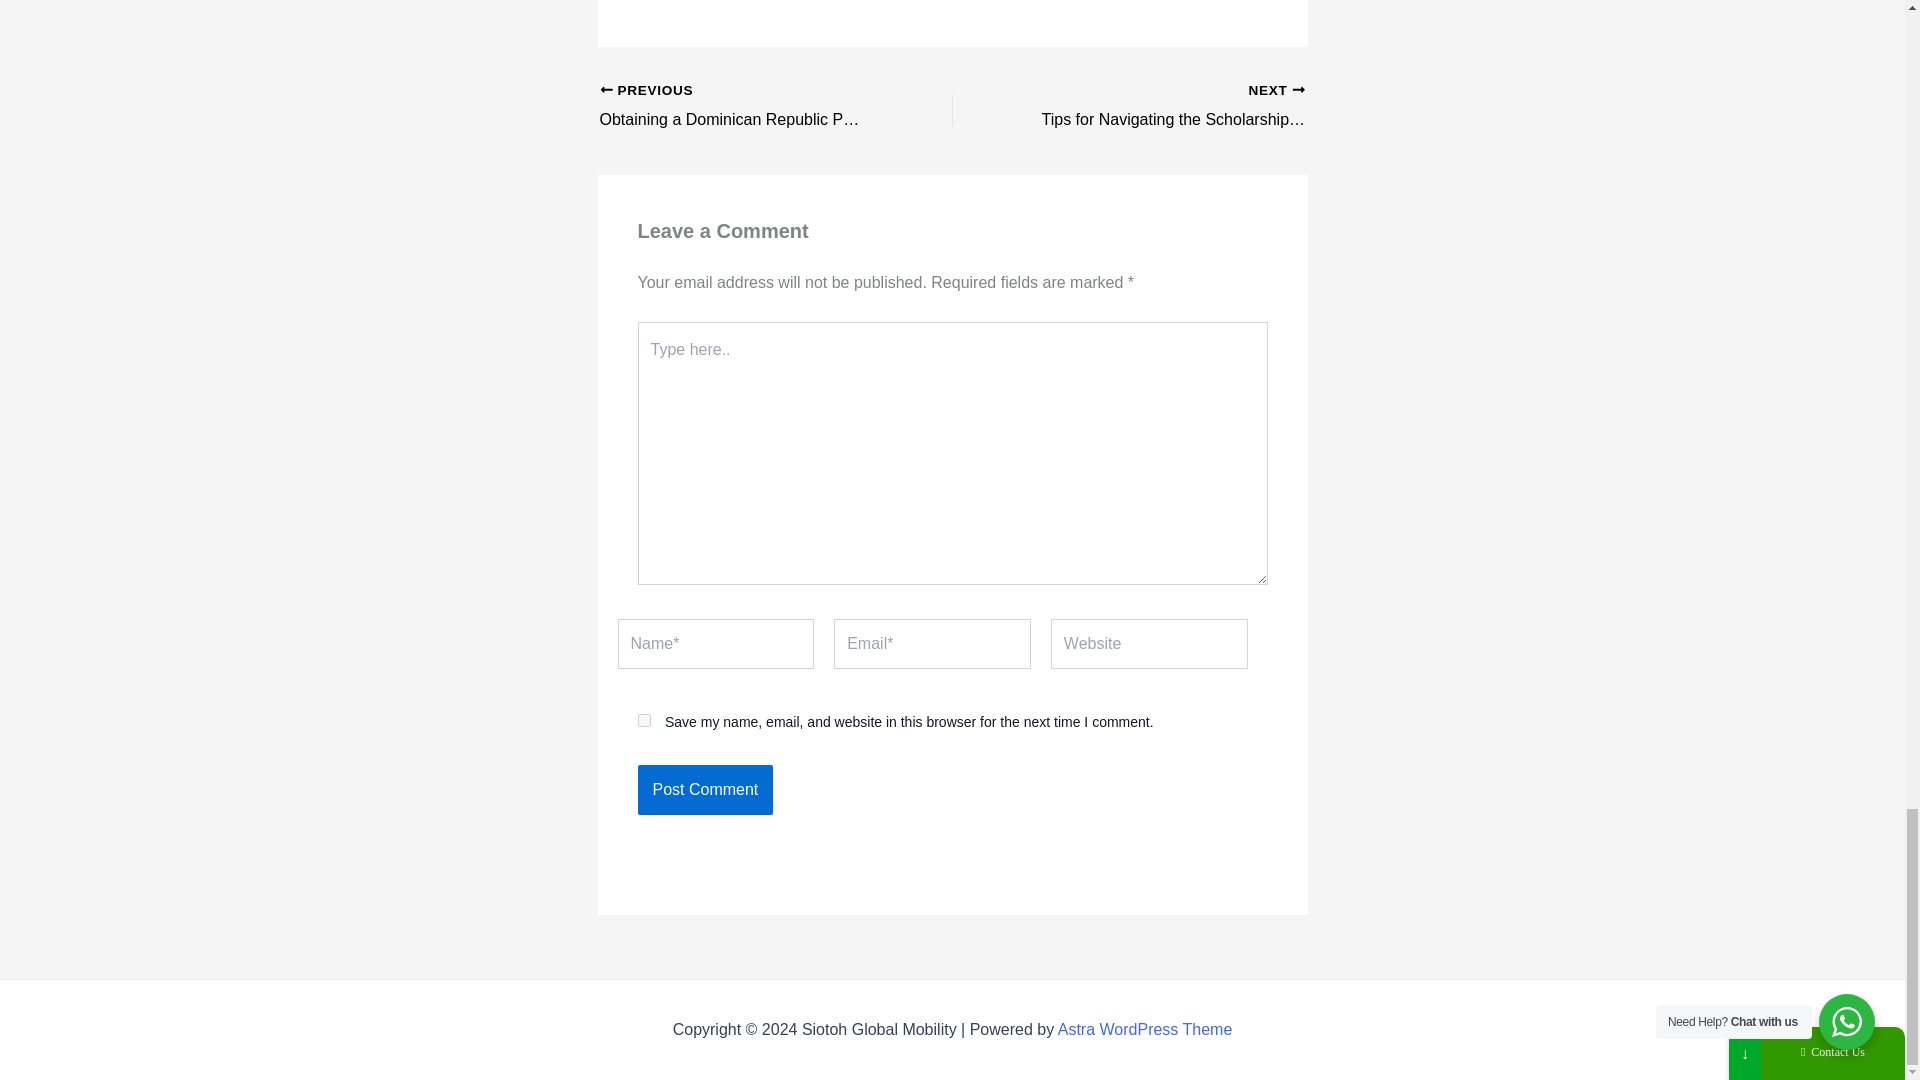 The width and height of the screenshot is (1920, 1080). I want to click on yes, so click(644, 720).